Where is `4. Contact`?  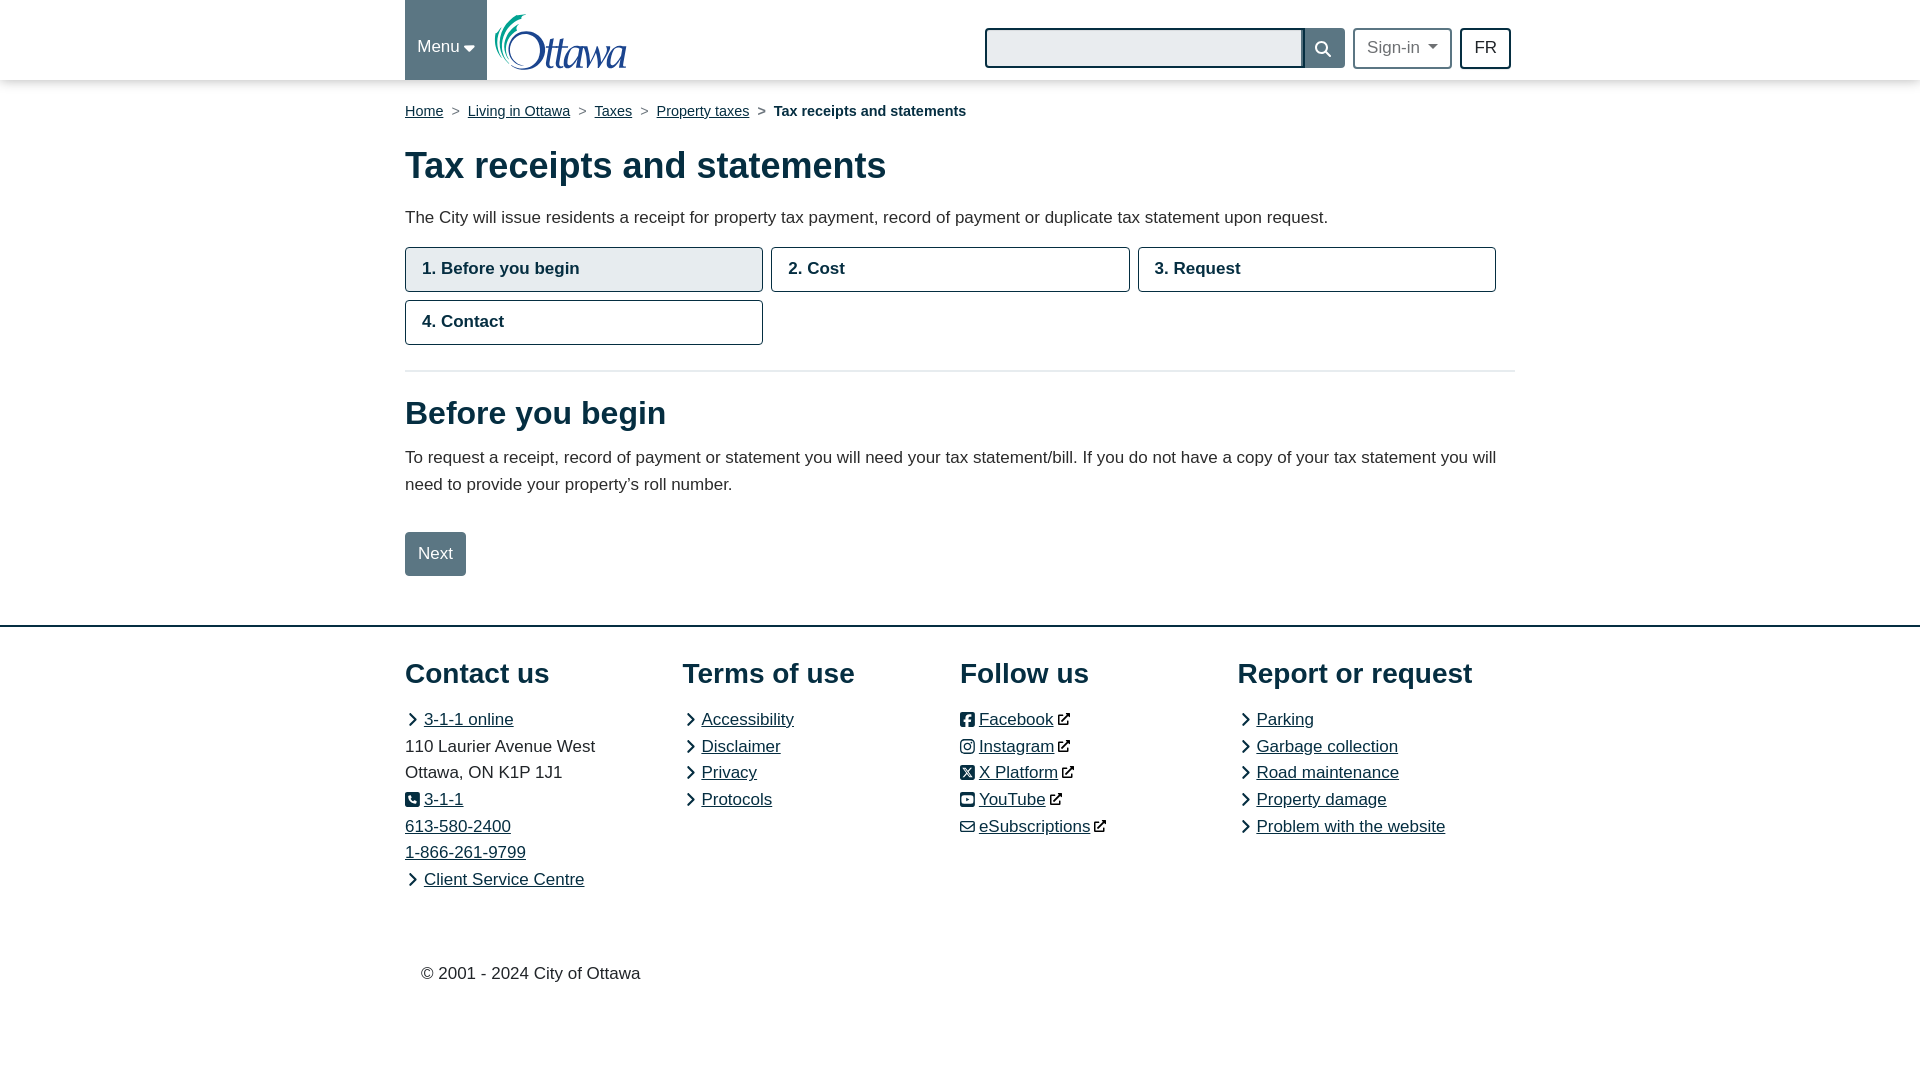
4. Contact is located at coordinates (584, 322).